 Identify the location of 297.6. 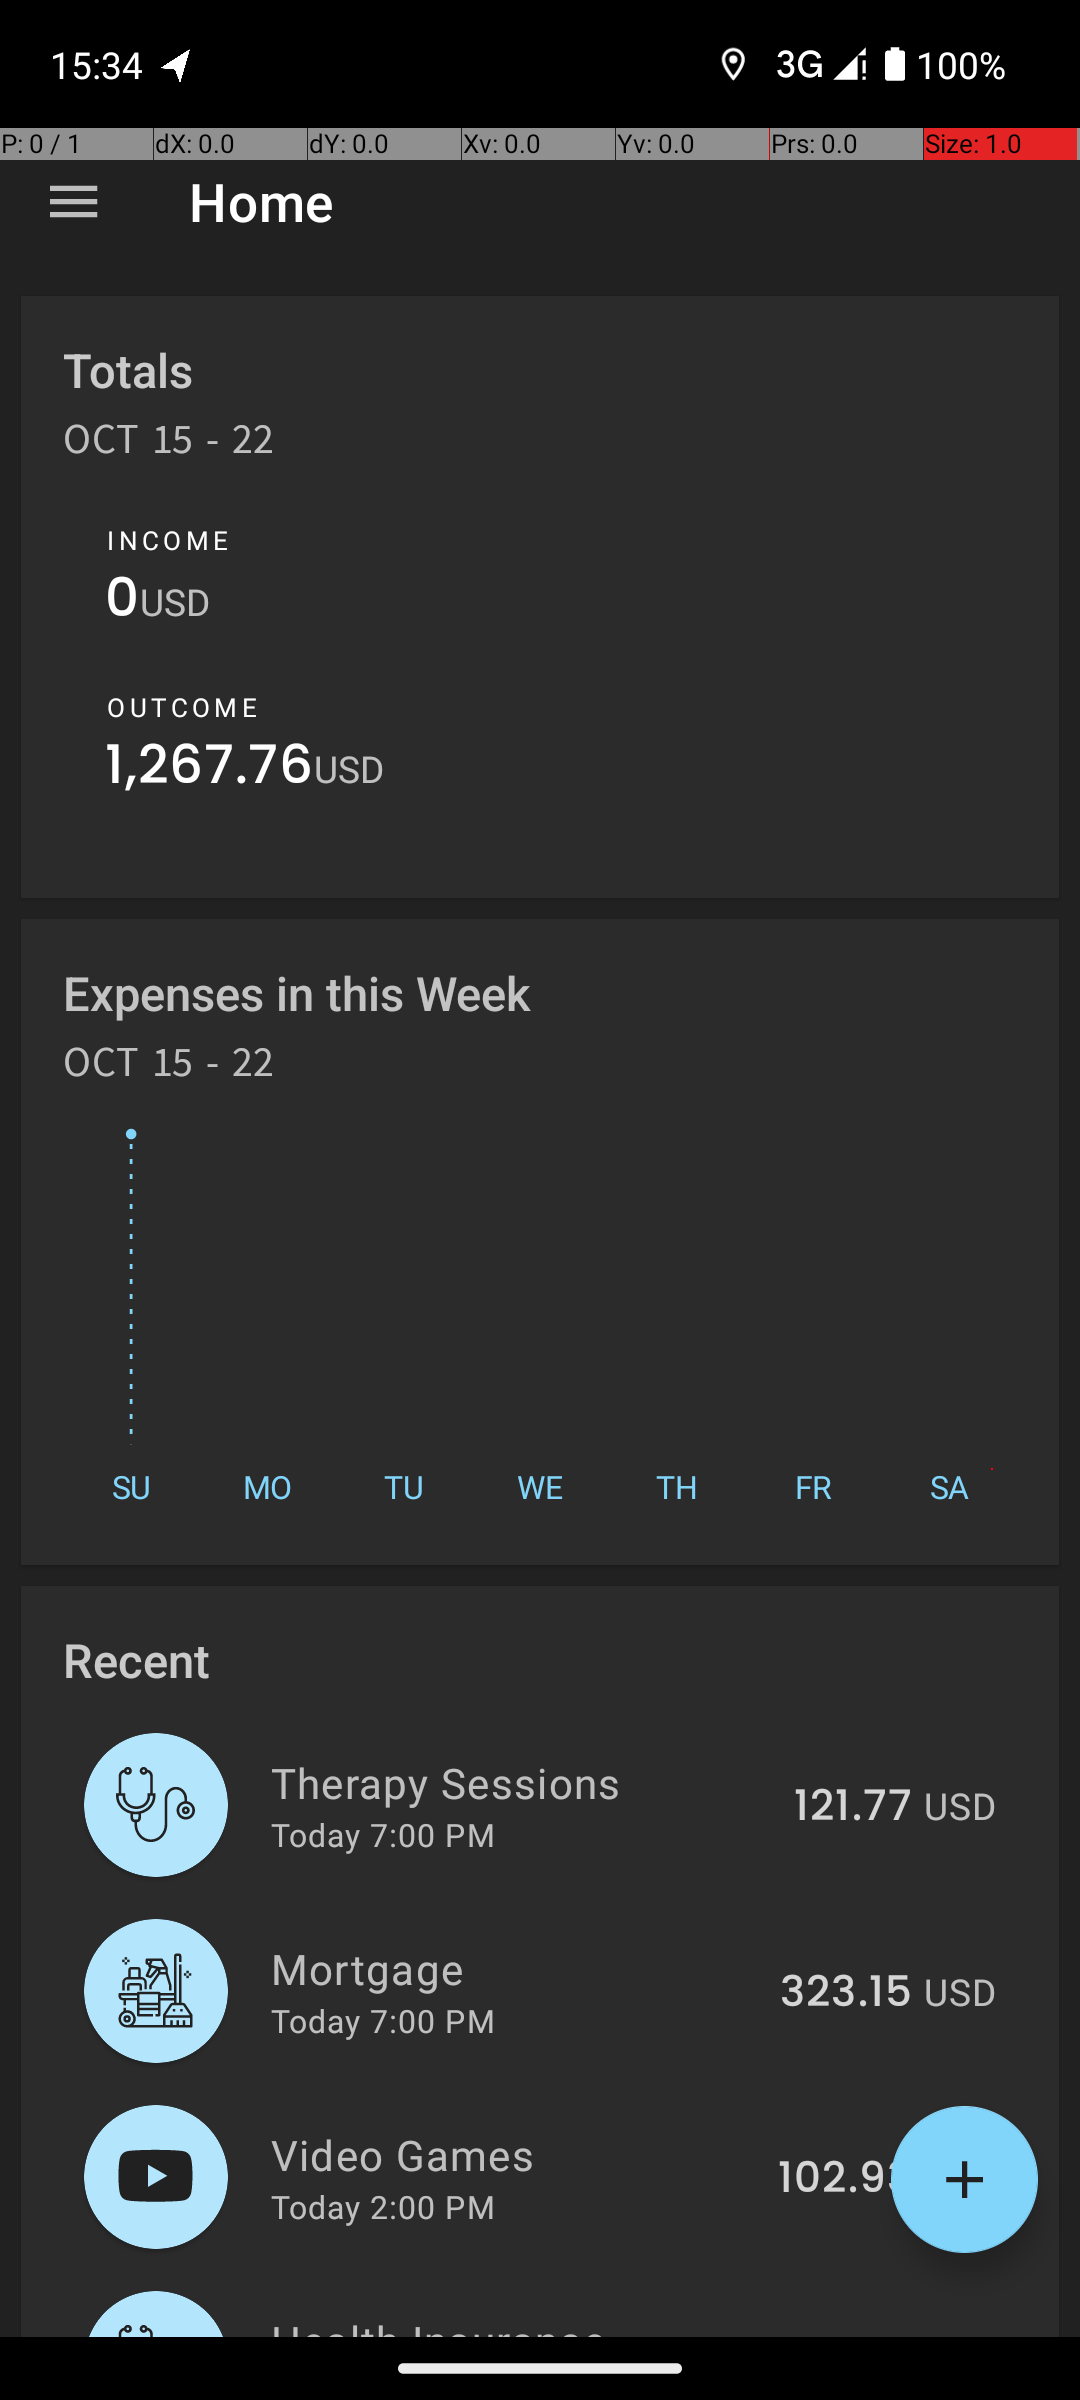
(854, 2334).